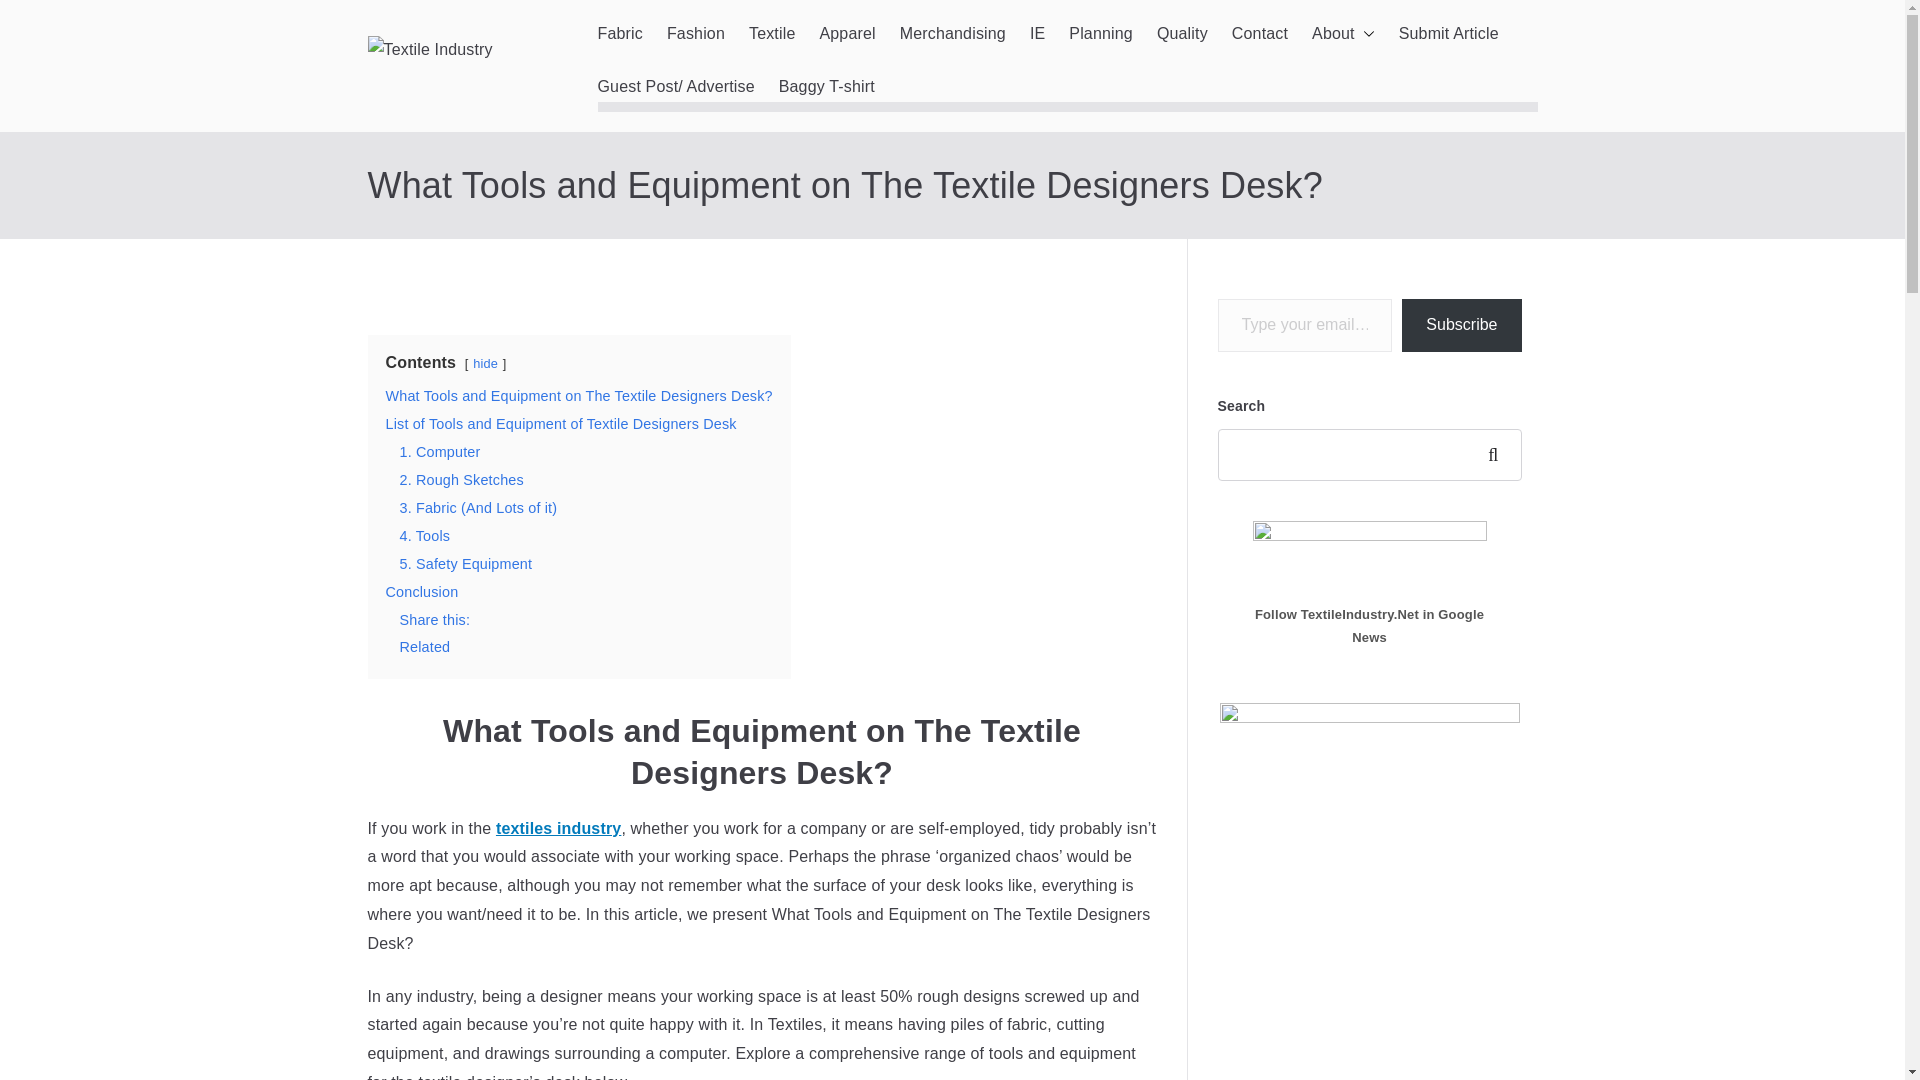 The width and height of the screenshot is (1920, 1080). I want to click on Planning, so click(1100, 34).